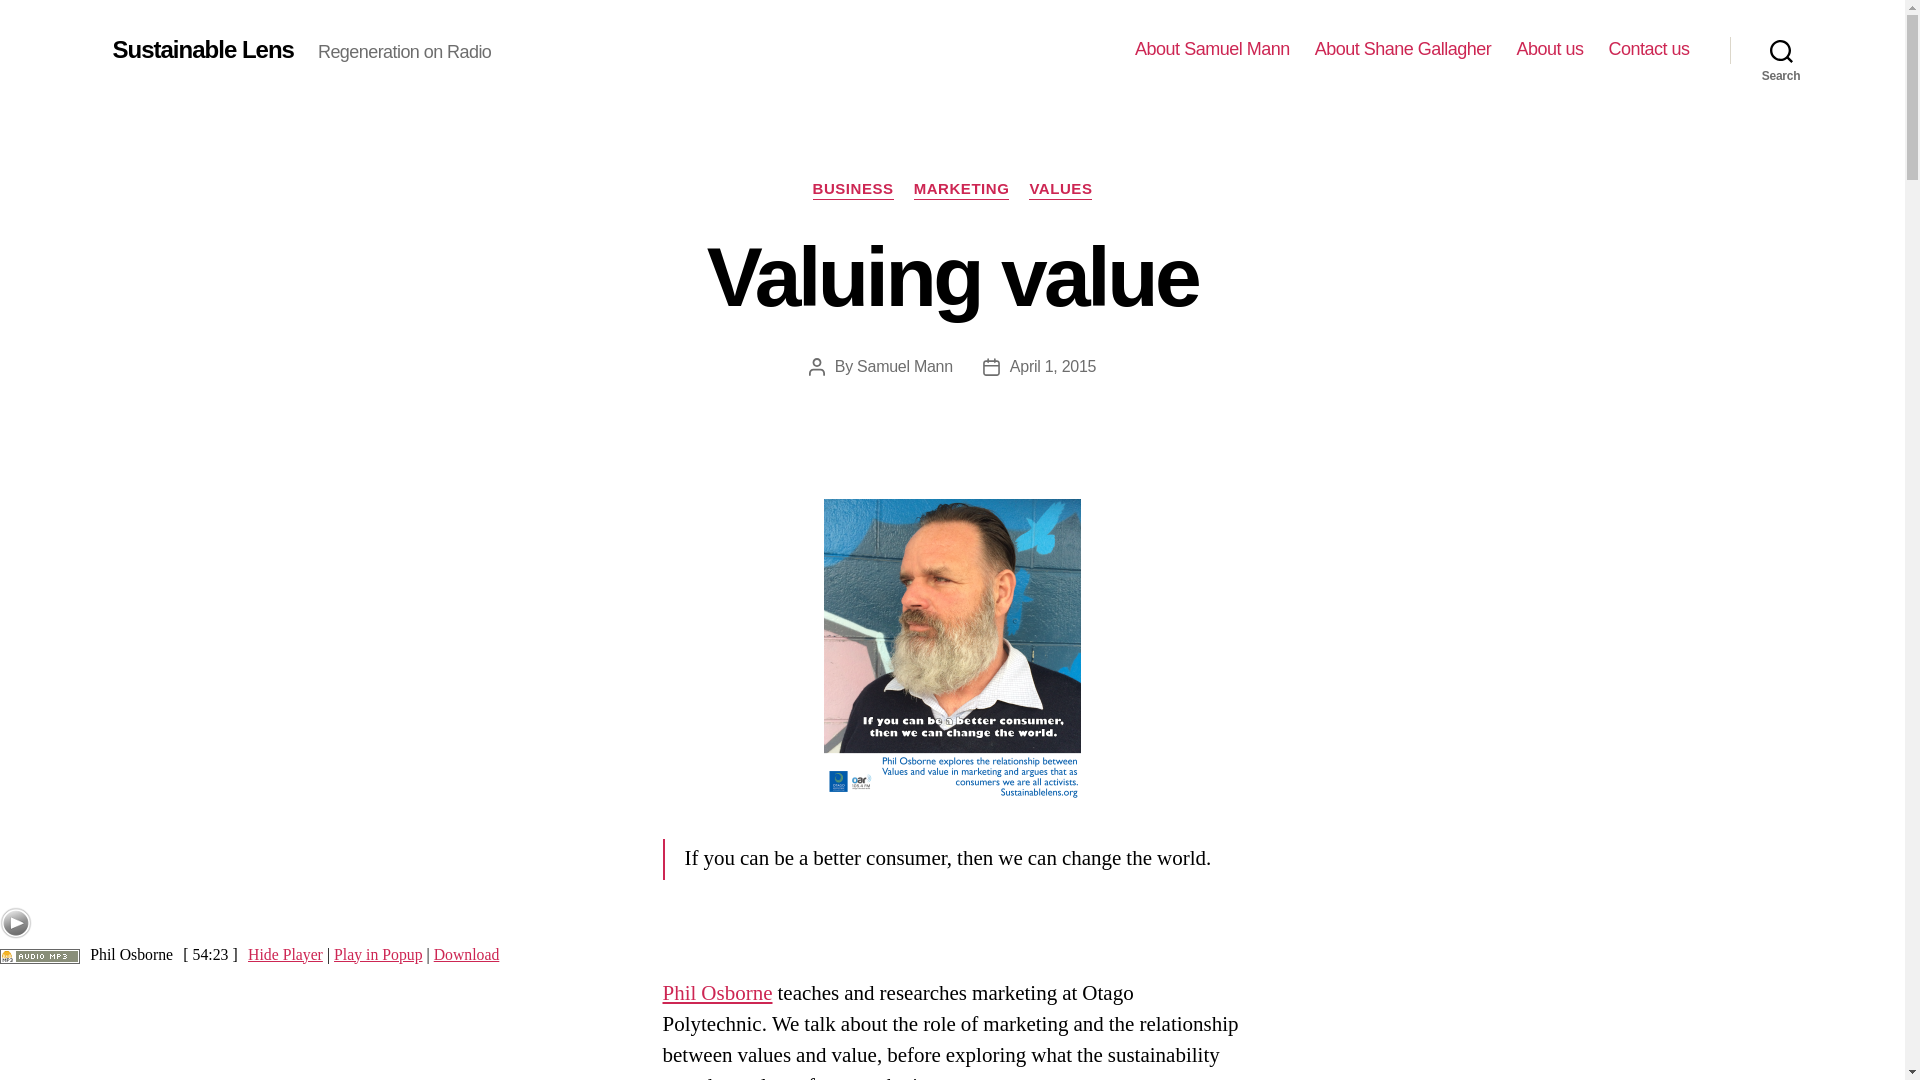 The width and height of the screenshot is (1920, 1080). I want to click on Search, so click(1781, 50).